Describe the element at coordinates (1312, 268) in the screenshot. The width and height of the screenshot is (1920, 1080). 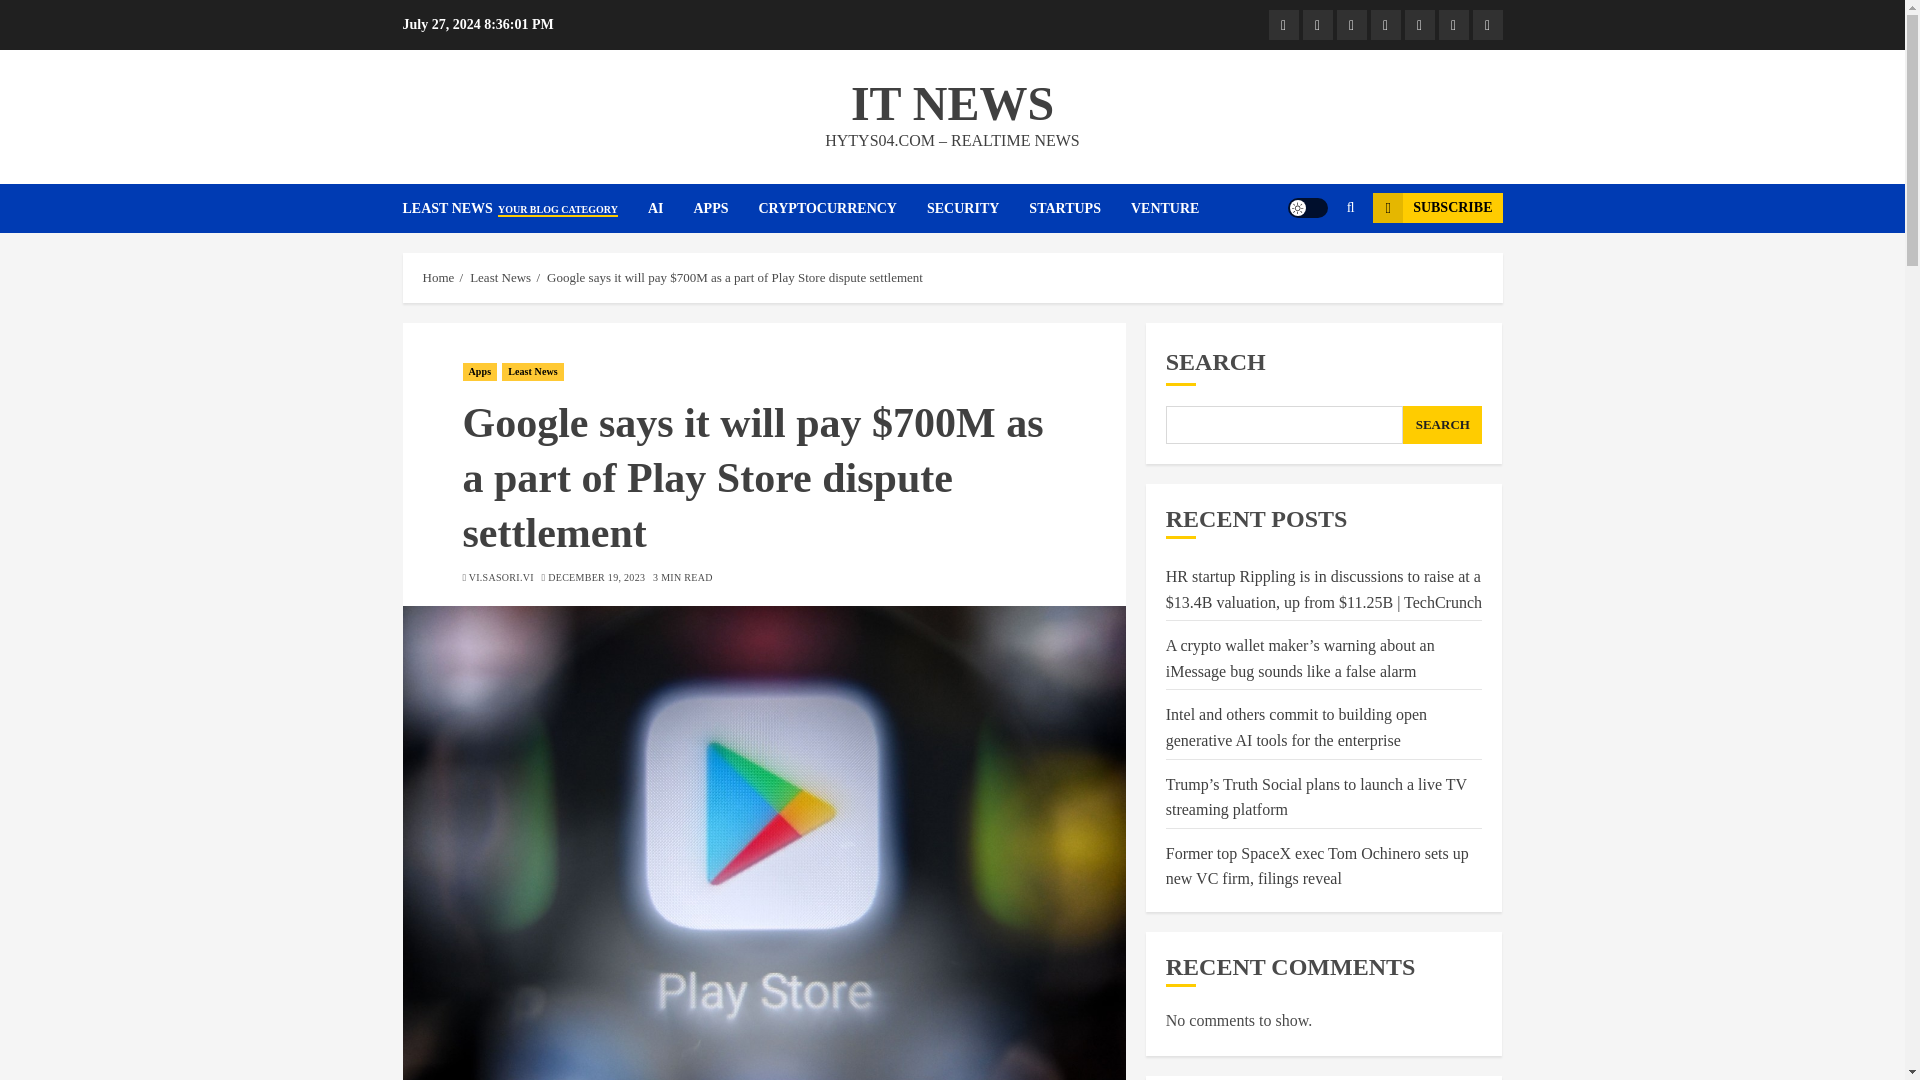
I see `Search` at that location.